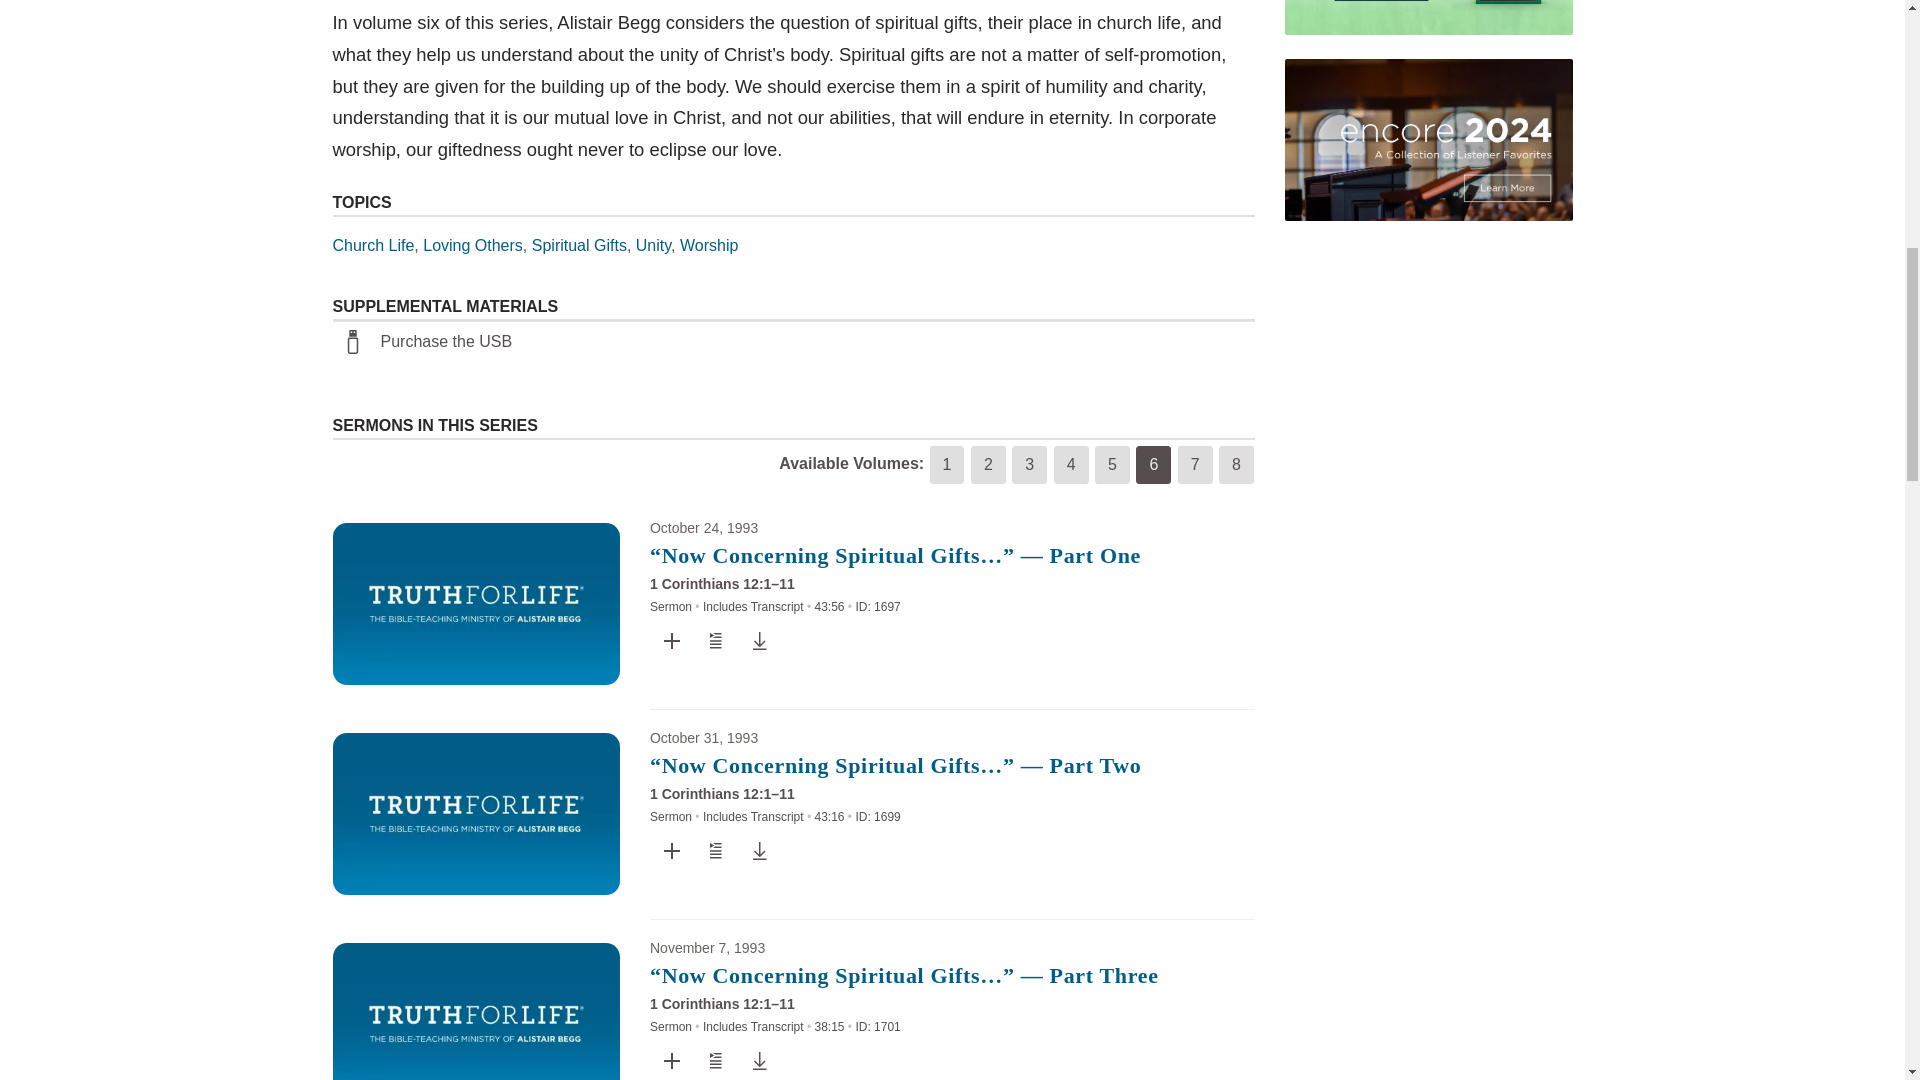 The image size is (1920, 1080). I want to click on Add to Listen Queue, so click(716, 640).